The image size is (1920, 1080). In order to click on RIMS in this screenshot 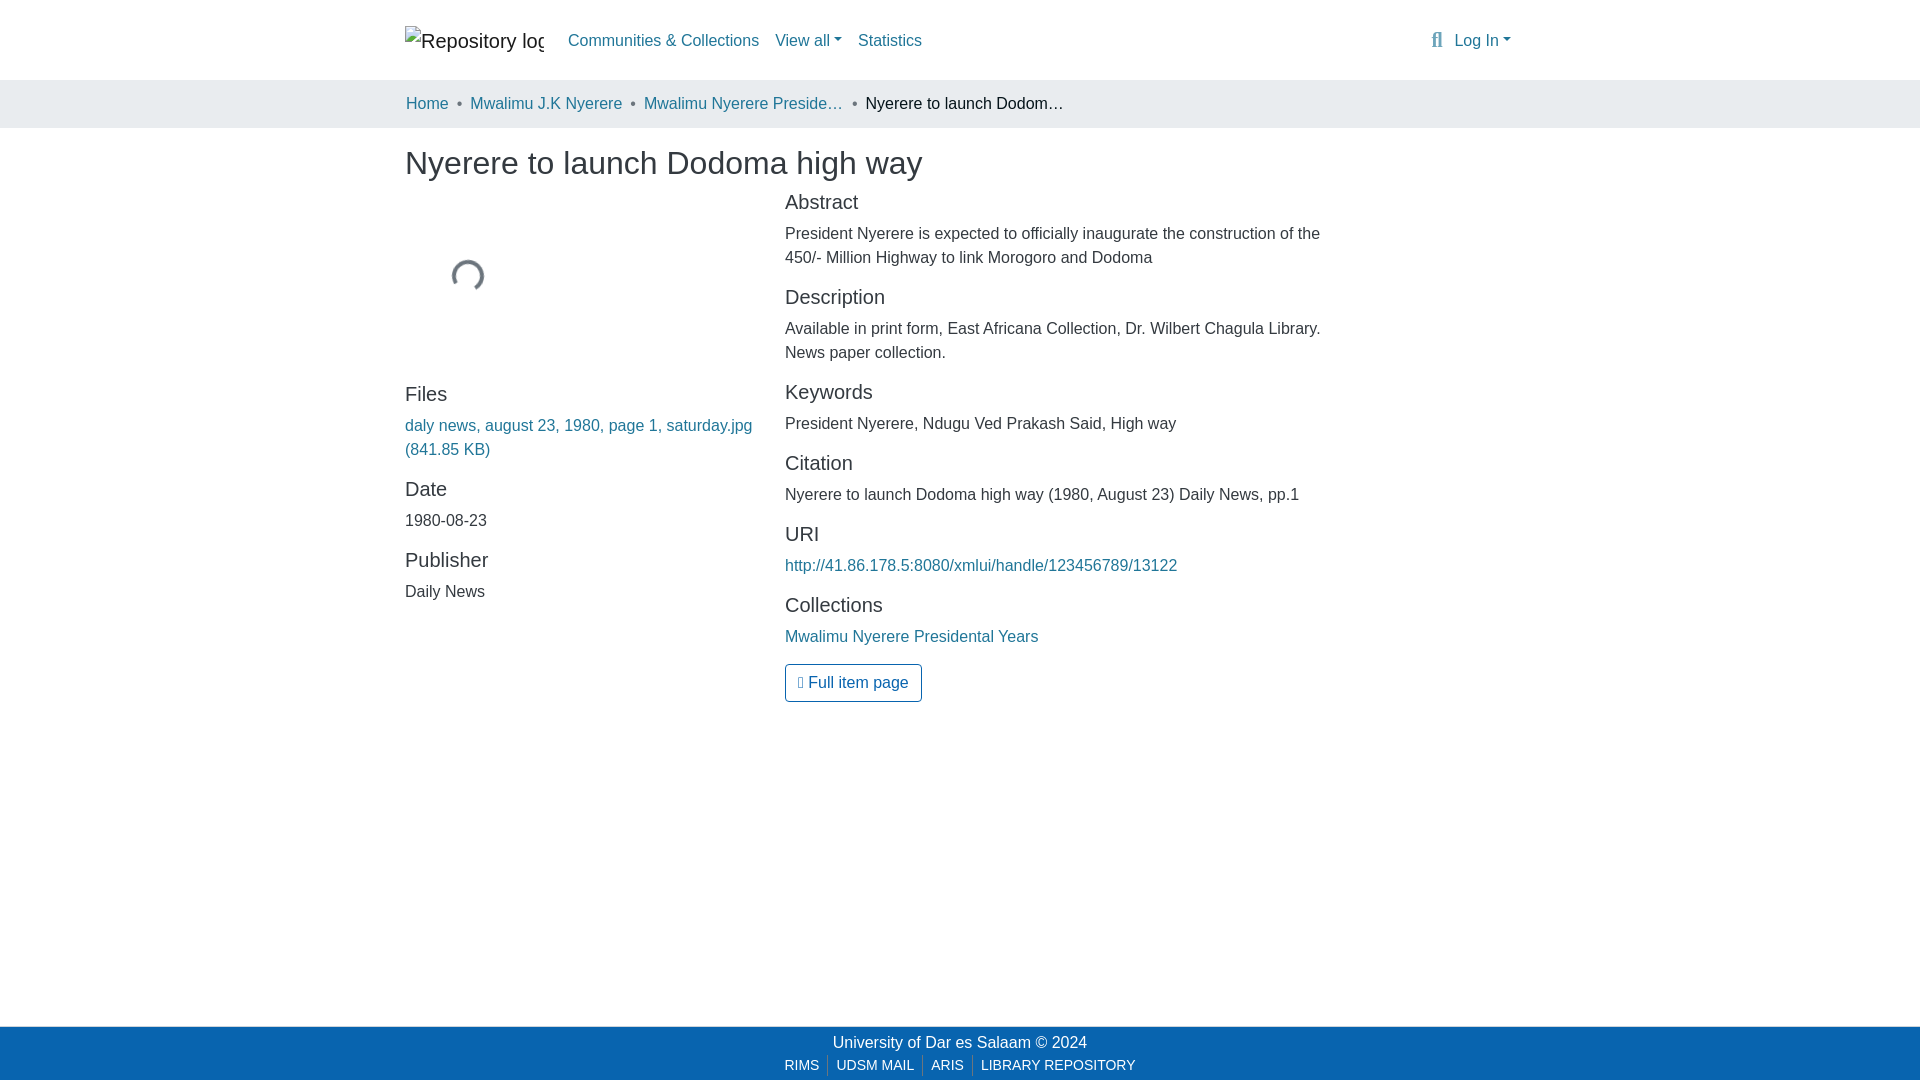, I will do `click(801, 1065)`.